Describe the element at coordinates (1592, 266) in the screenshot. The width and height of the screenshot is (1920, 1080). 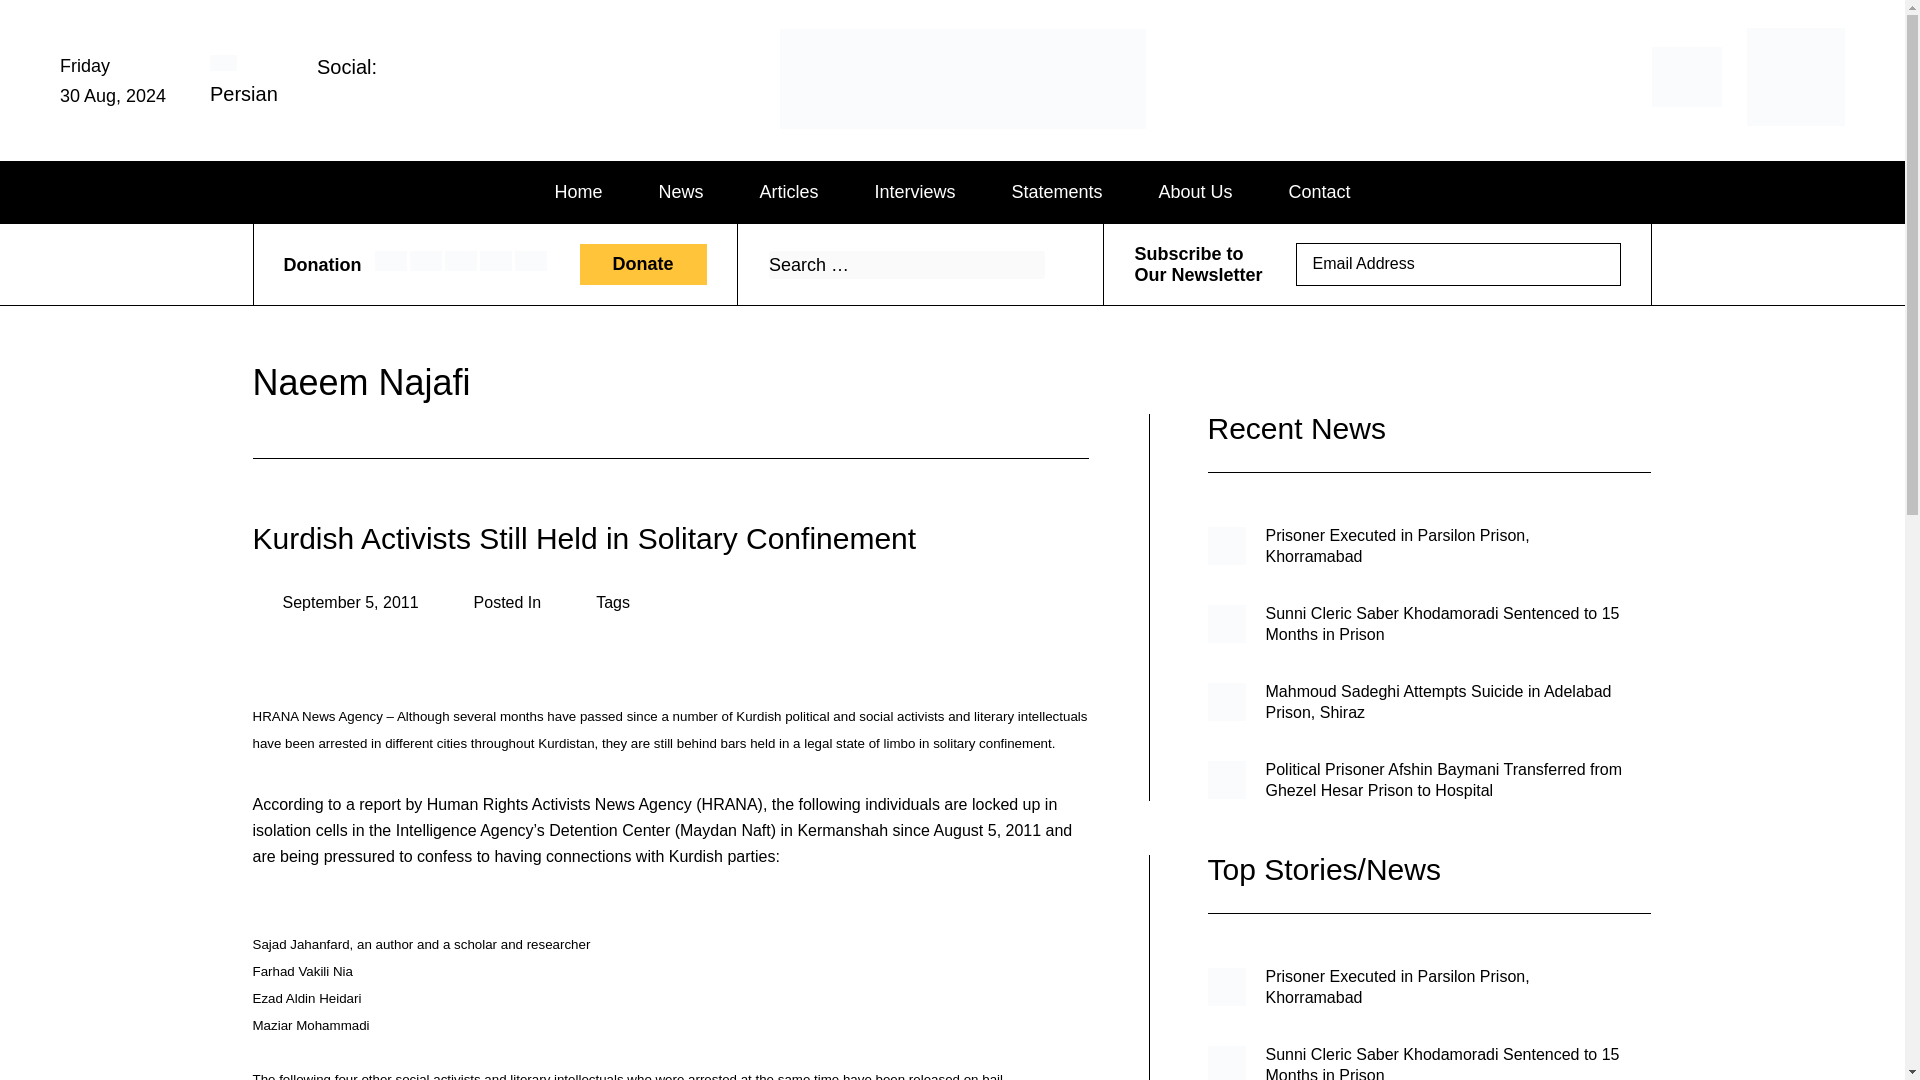
I see `Sign up` at that location.